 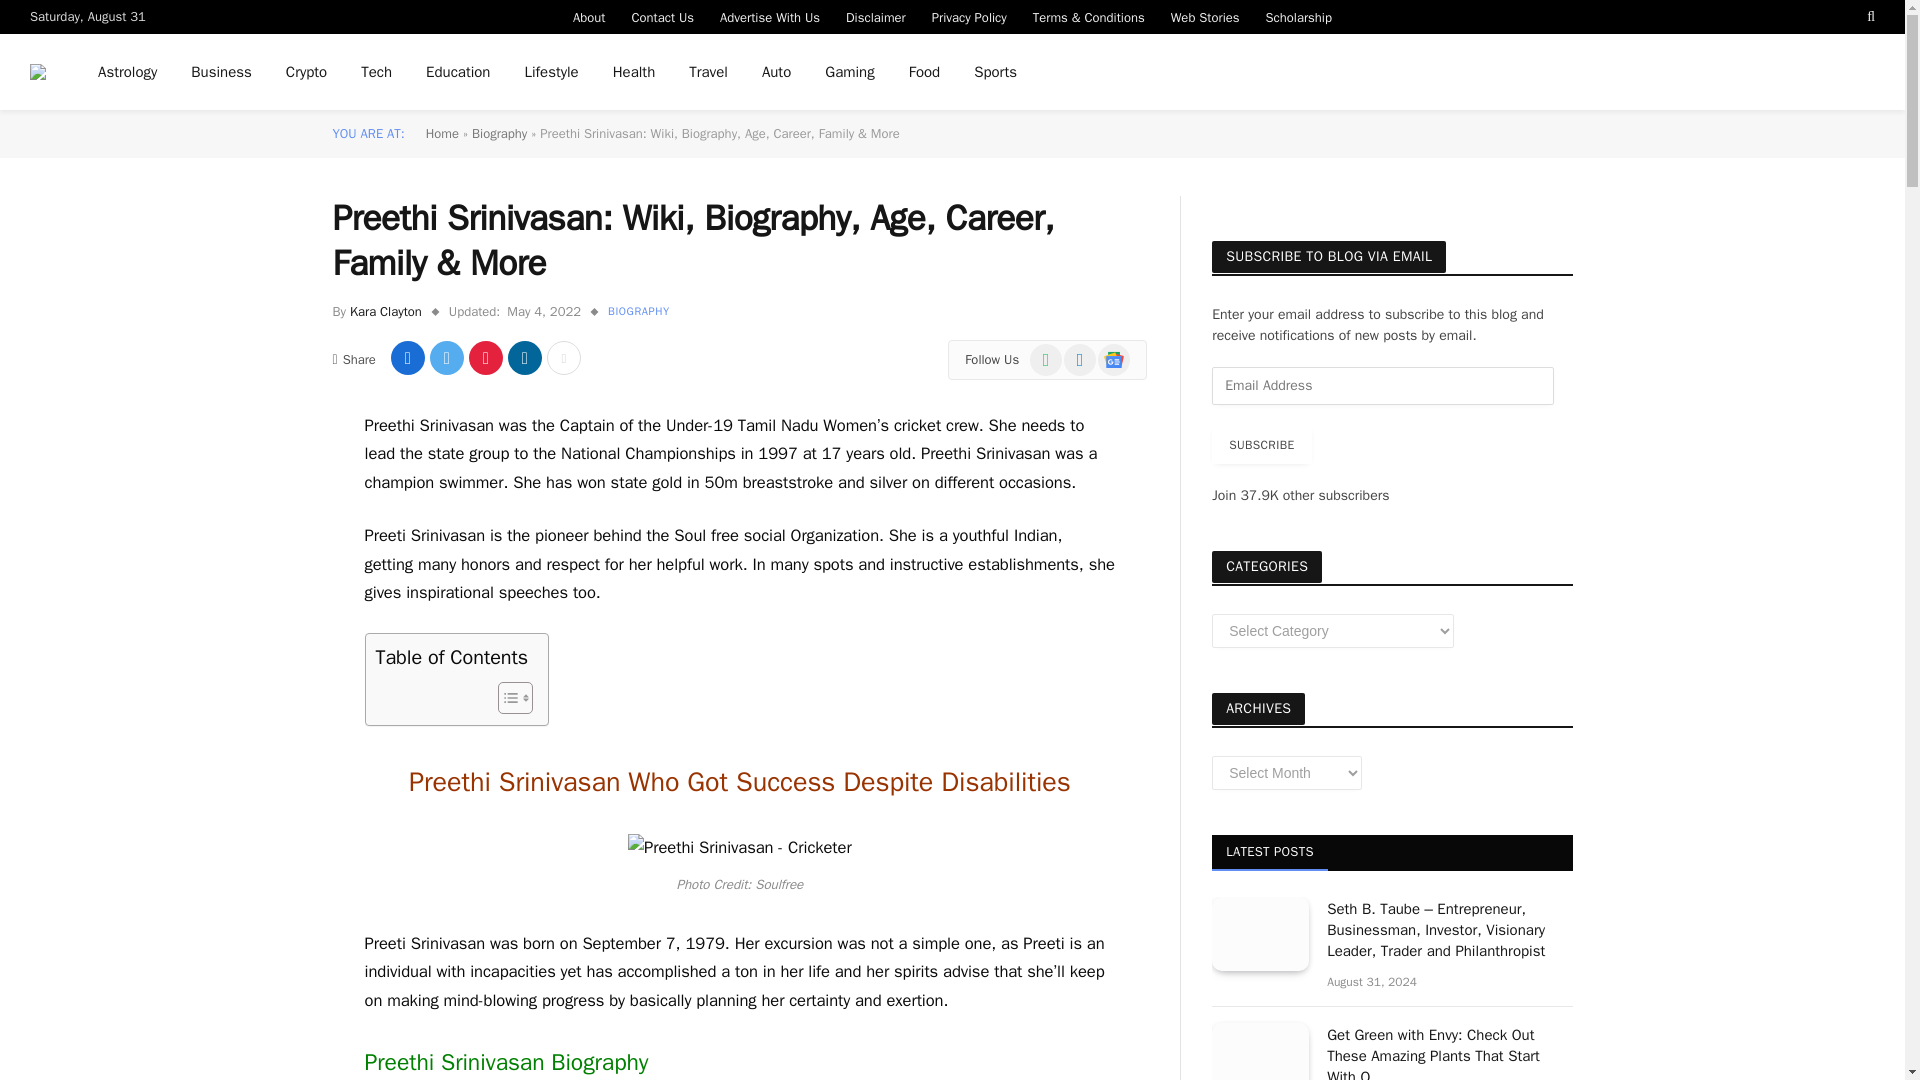 What do you see at coordinates (127, 72) in the screenshot?
I see `Astrology` at bounding box center [127, 72].